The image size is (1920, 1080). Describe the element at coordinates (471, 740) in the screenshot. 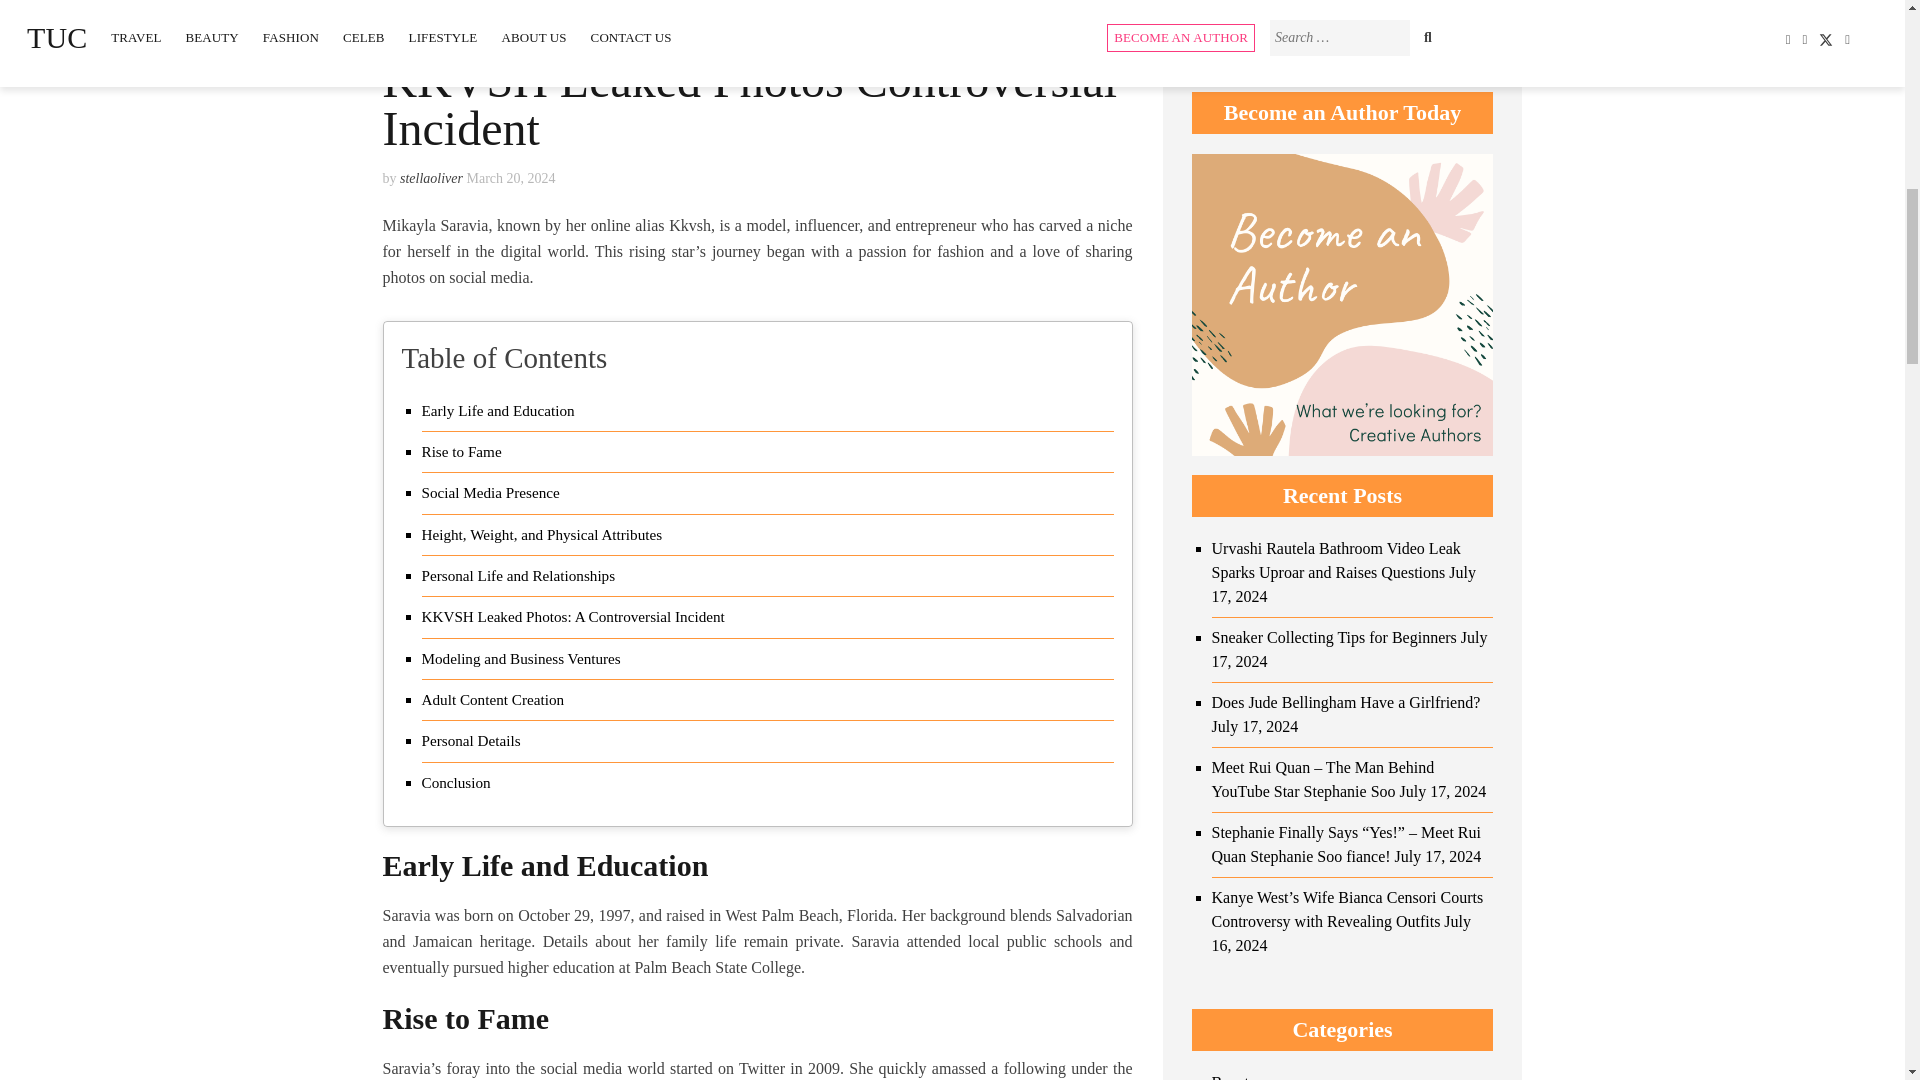

I see `Personal Details` at that location.